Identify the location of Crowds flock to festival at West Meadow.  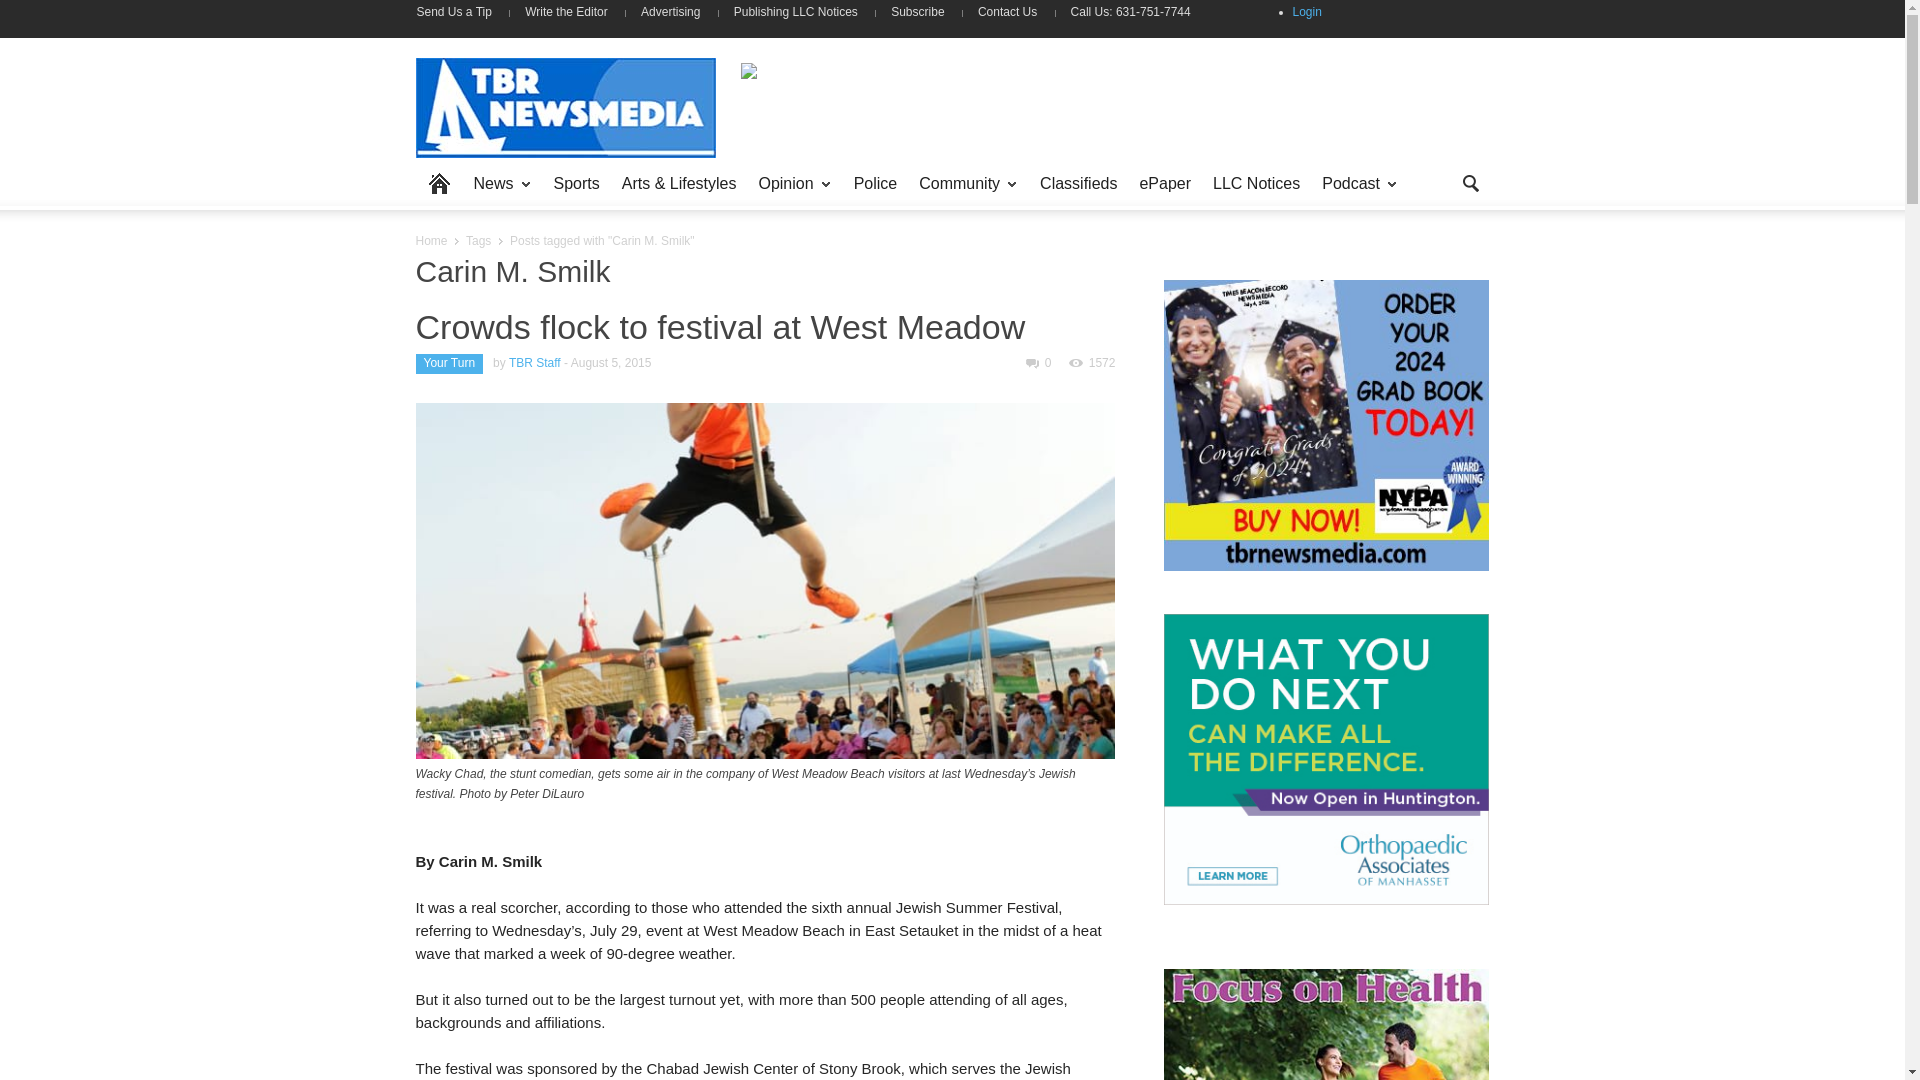
(720, 326).